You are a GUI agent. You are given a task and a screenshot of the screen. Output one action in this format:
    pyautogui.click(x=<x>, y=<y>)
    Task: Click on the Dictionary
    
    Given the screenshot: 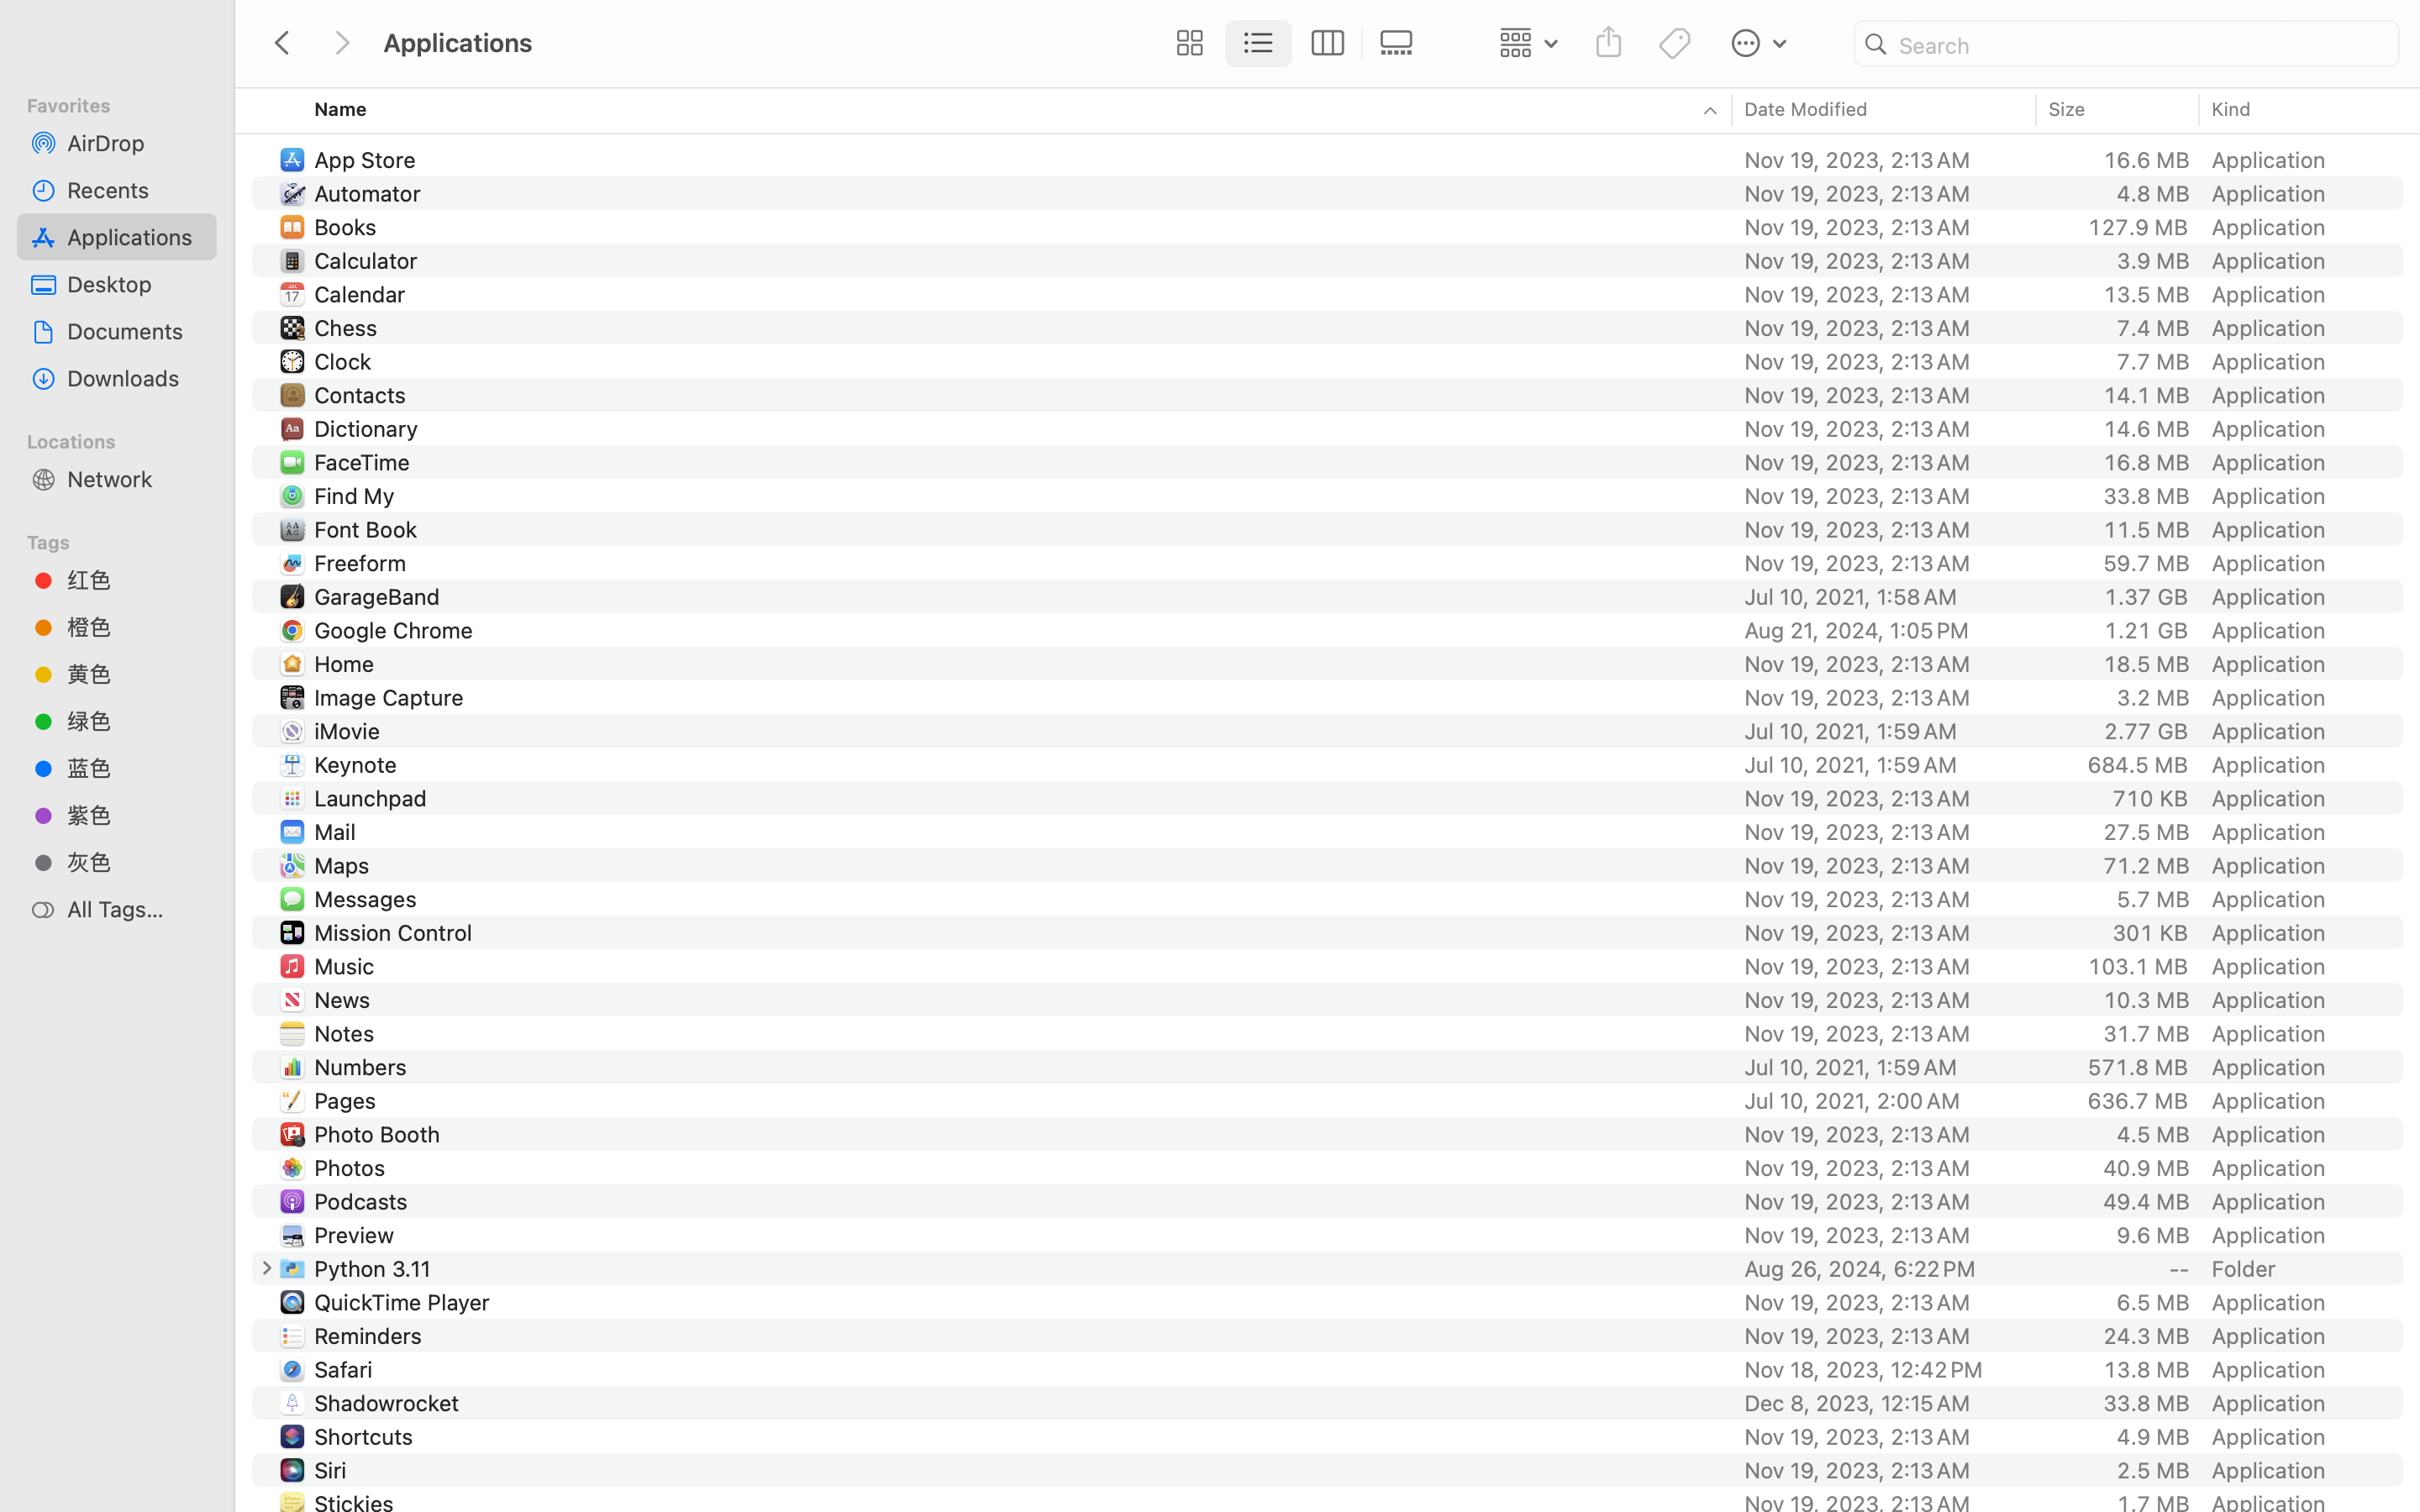 What is the action you would take?
    pyautogui.click(x=370, y=428)
    